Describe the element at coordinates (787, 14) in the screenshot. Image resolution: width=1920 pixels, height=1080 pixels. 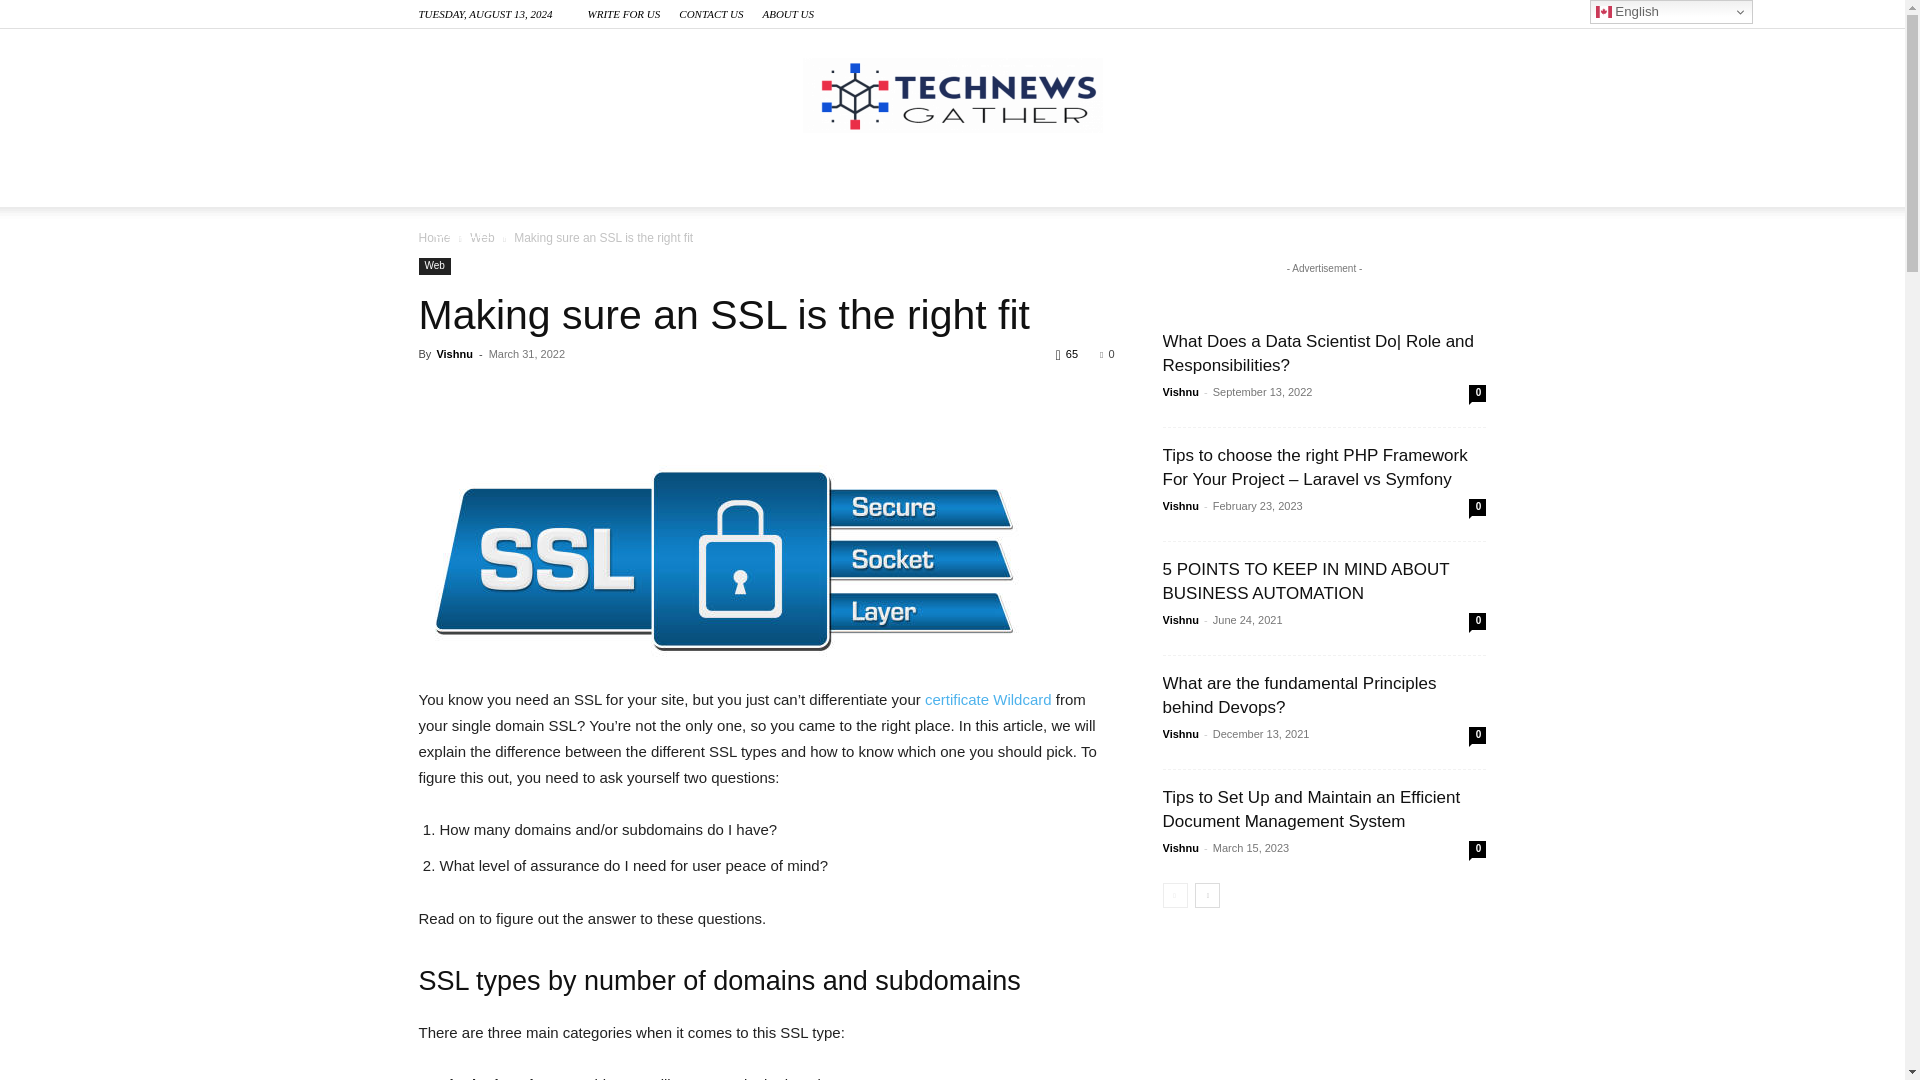
I see `ABOUT US` at that location.